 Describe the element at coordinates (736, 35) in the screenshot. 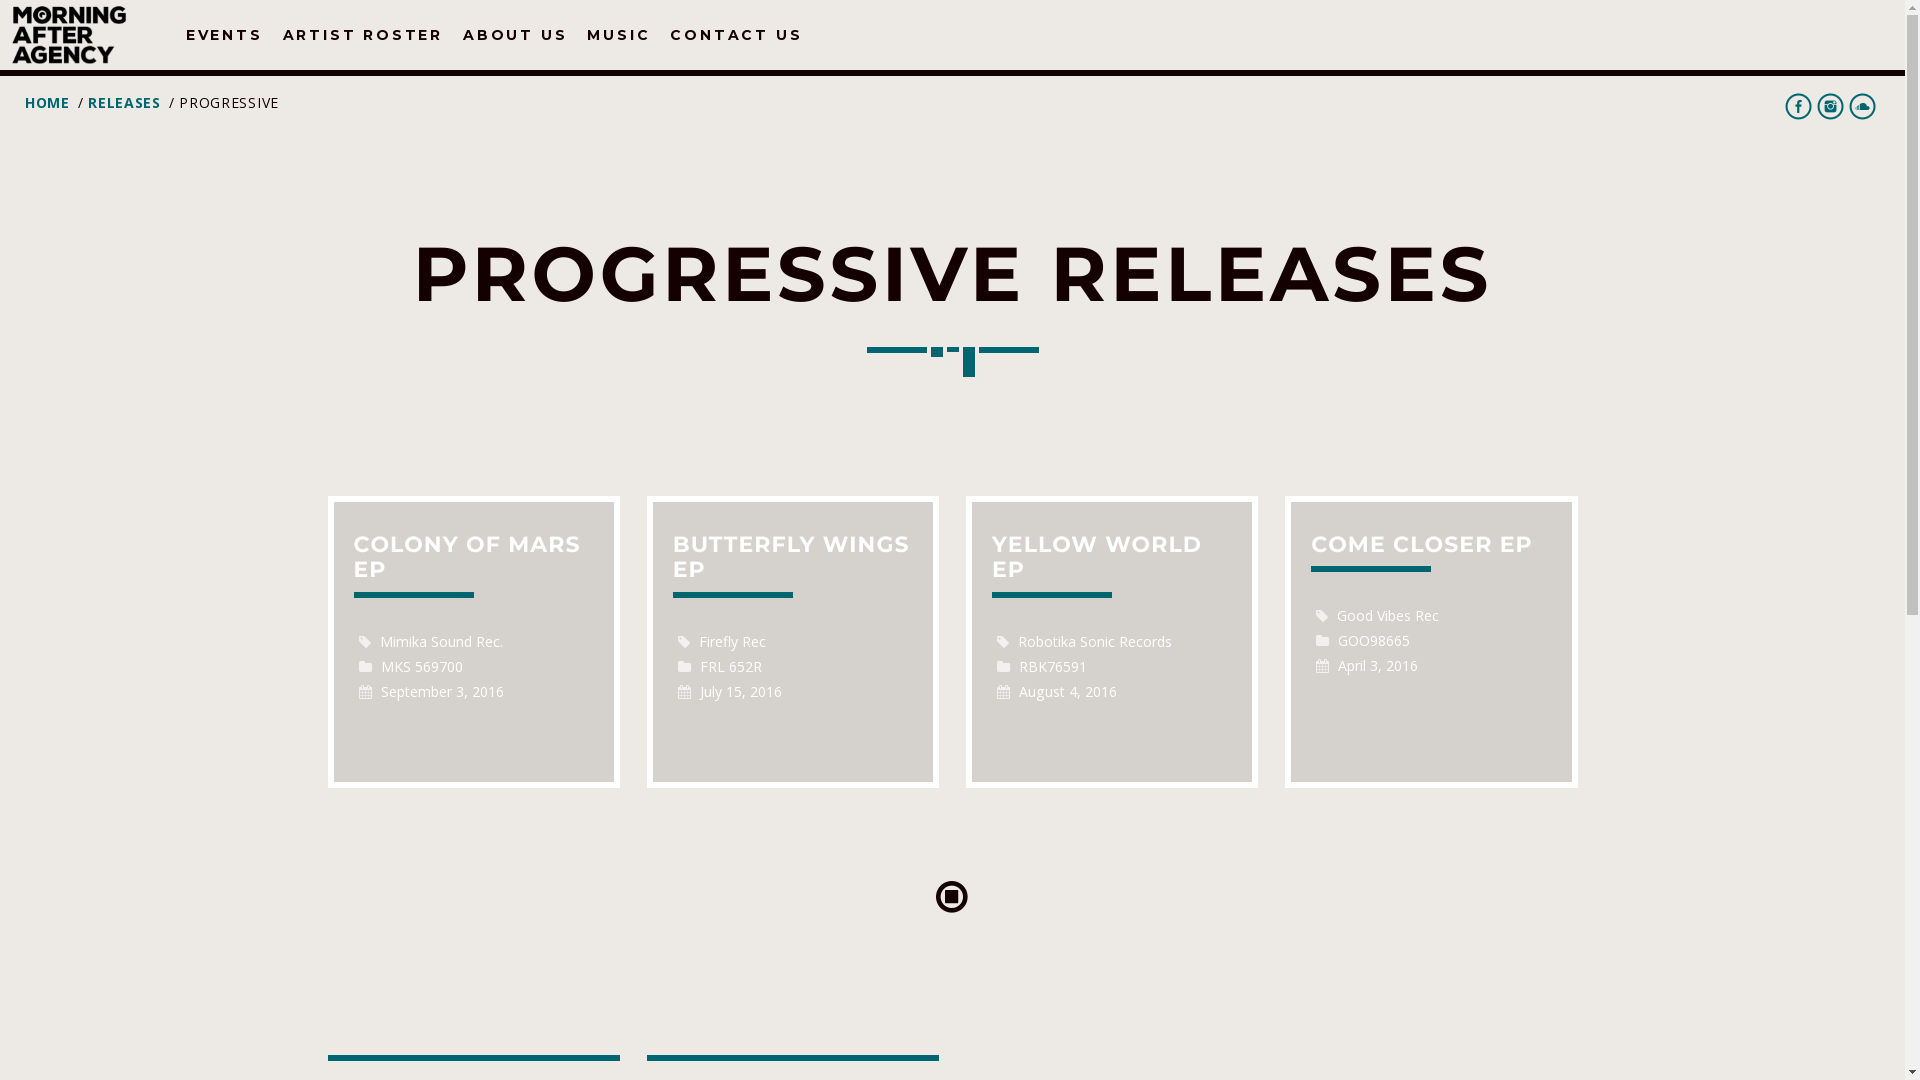

I see `CONTACT US` at that location.